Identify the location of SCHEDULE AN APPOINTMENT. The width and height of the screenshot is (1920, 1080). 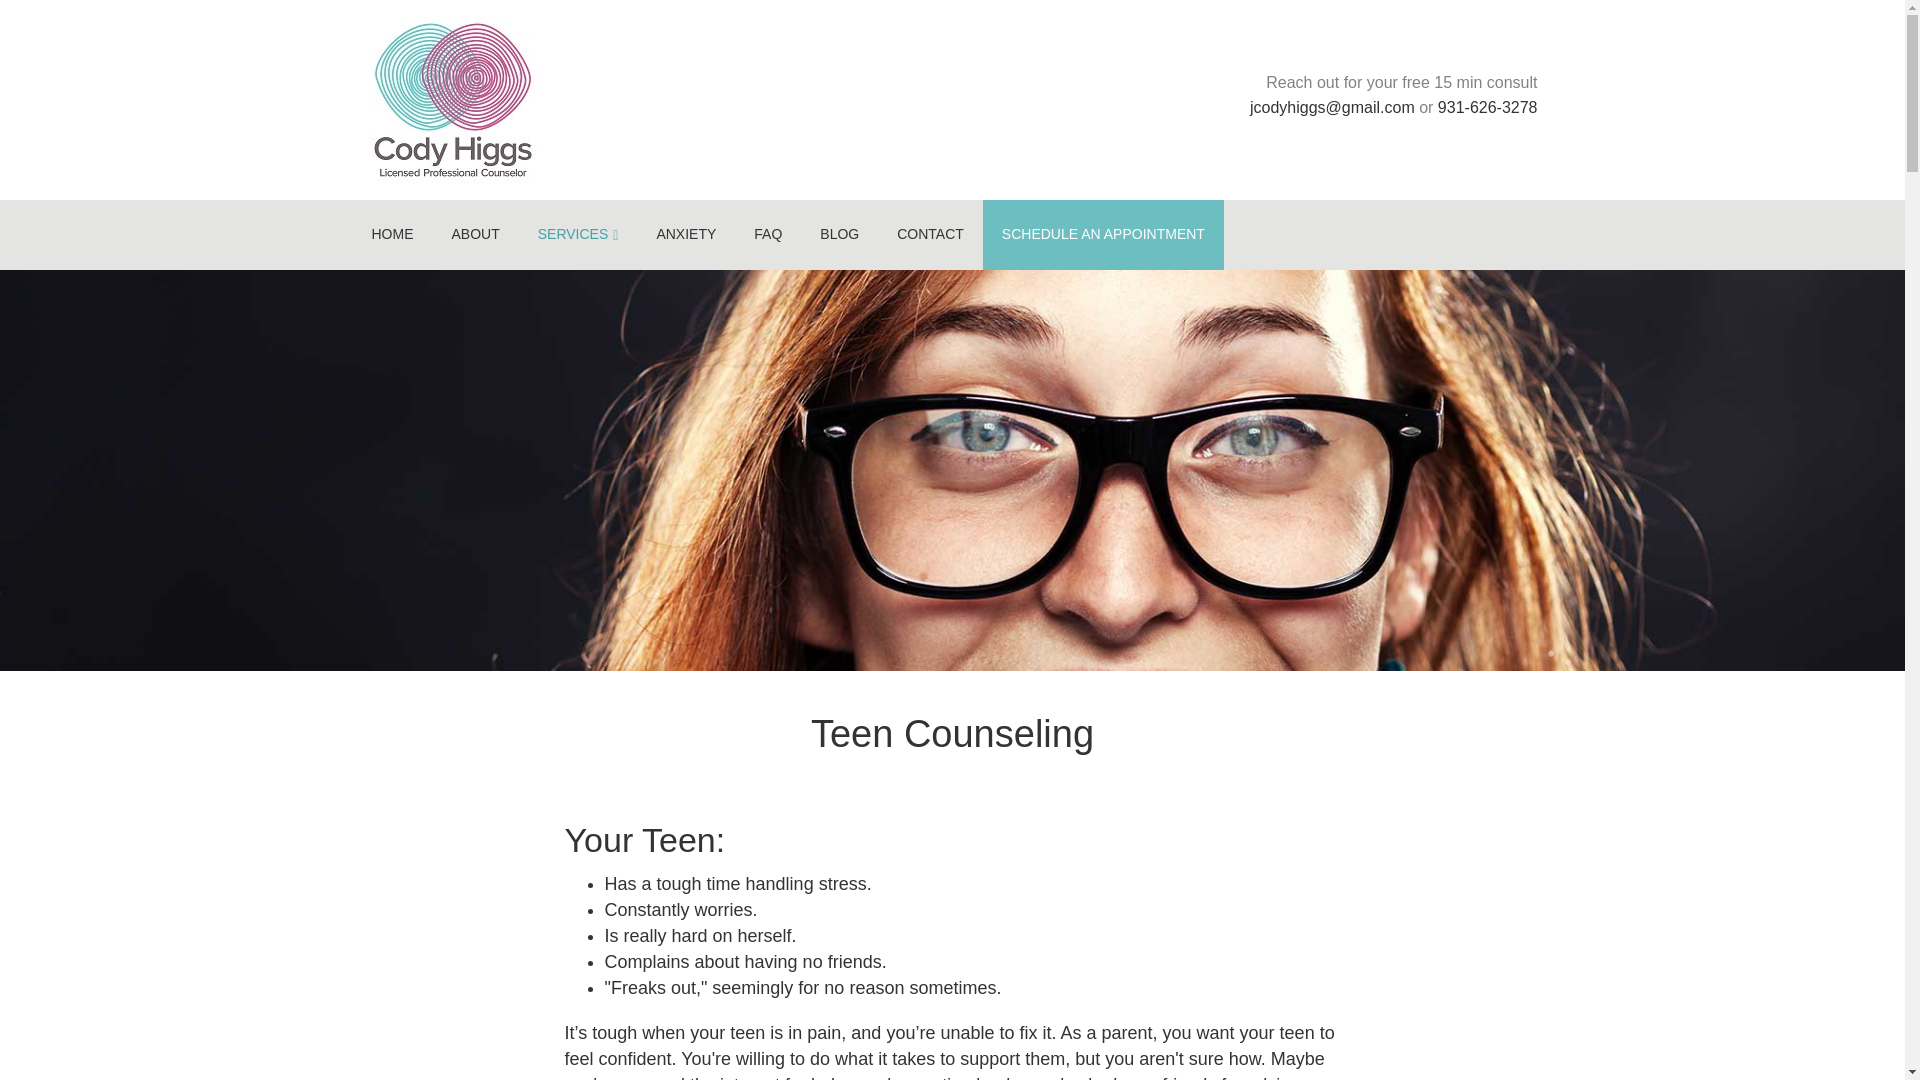
(1104, 234).